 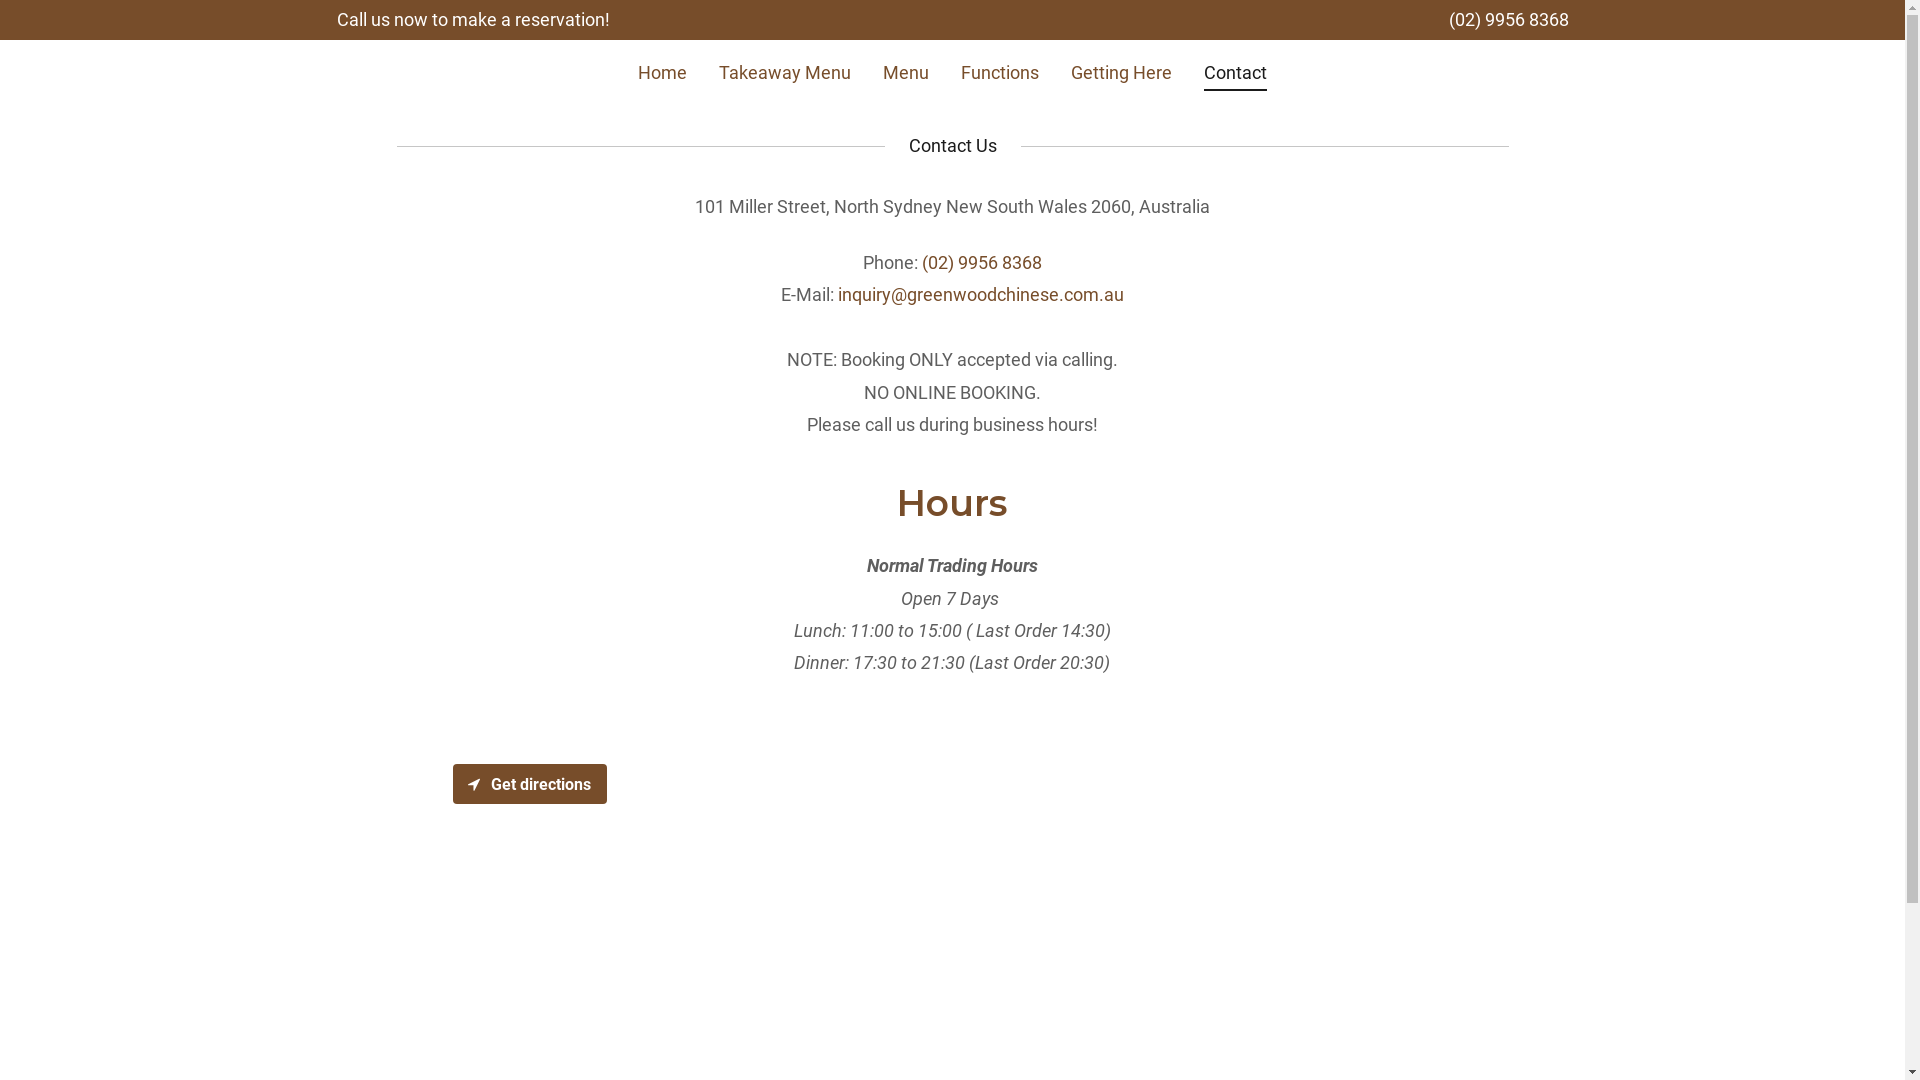 I want to click on Functions, so click(x=1000, y=72).